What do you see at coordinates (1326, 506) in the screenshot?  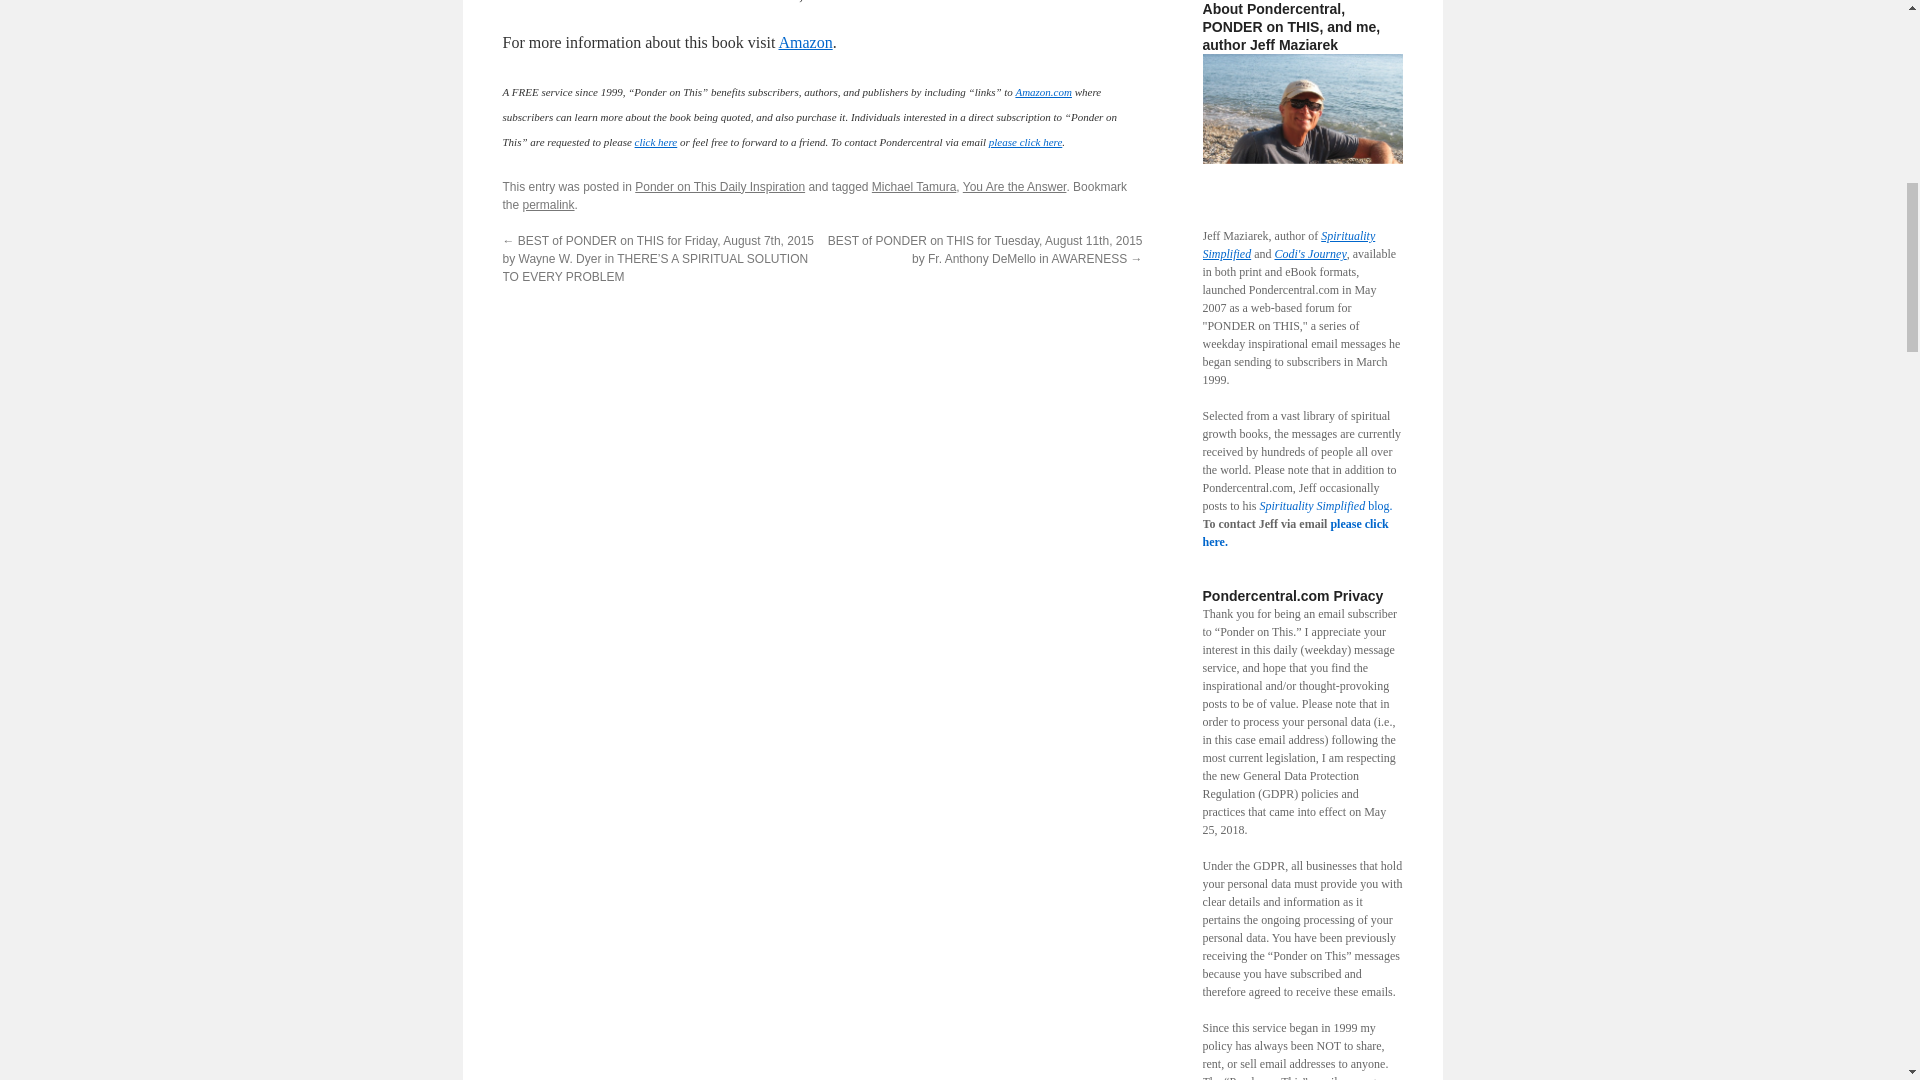 I see `Spirituality Simplified blog.` at bounding box center [1326, 506].